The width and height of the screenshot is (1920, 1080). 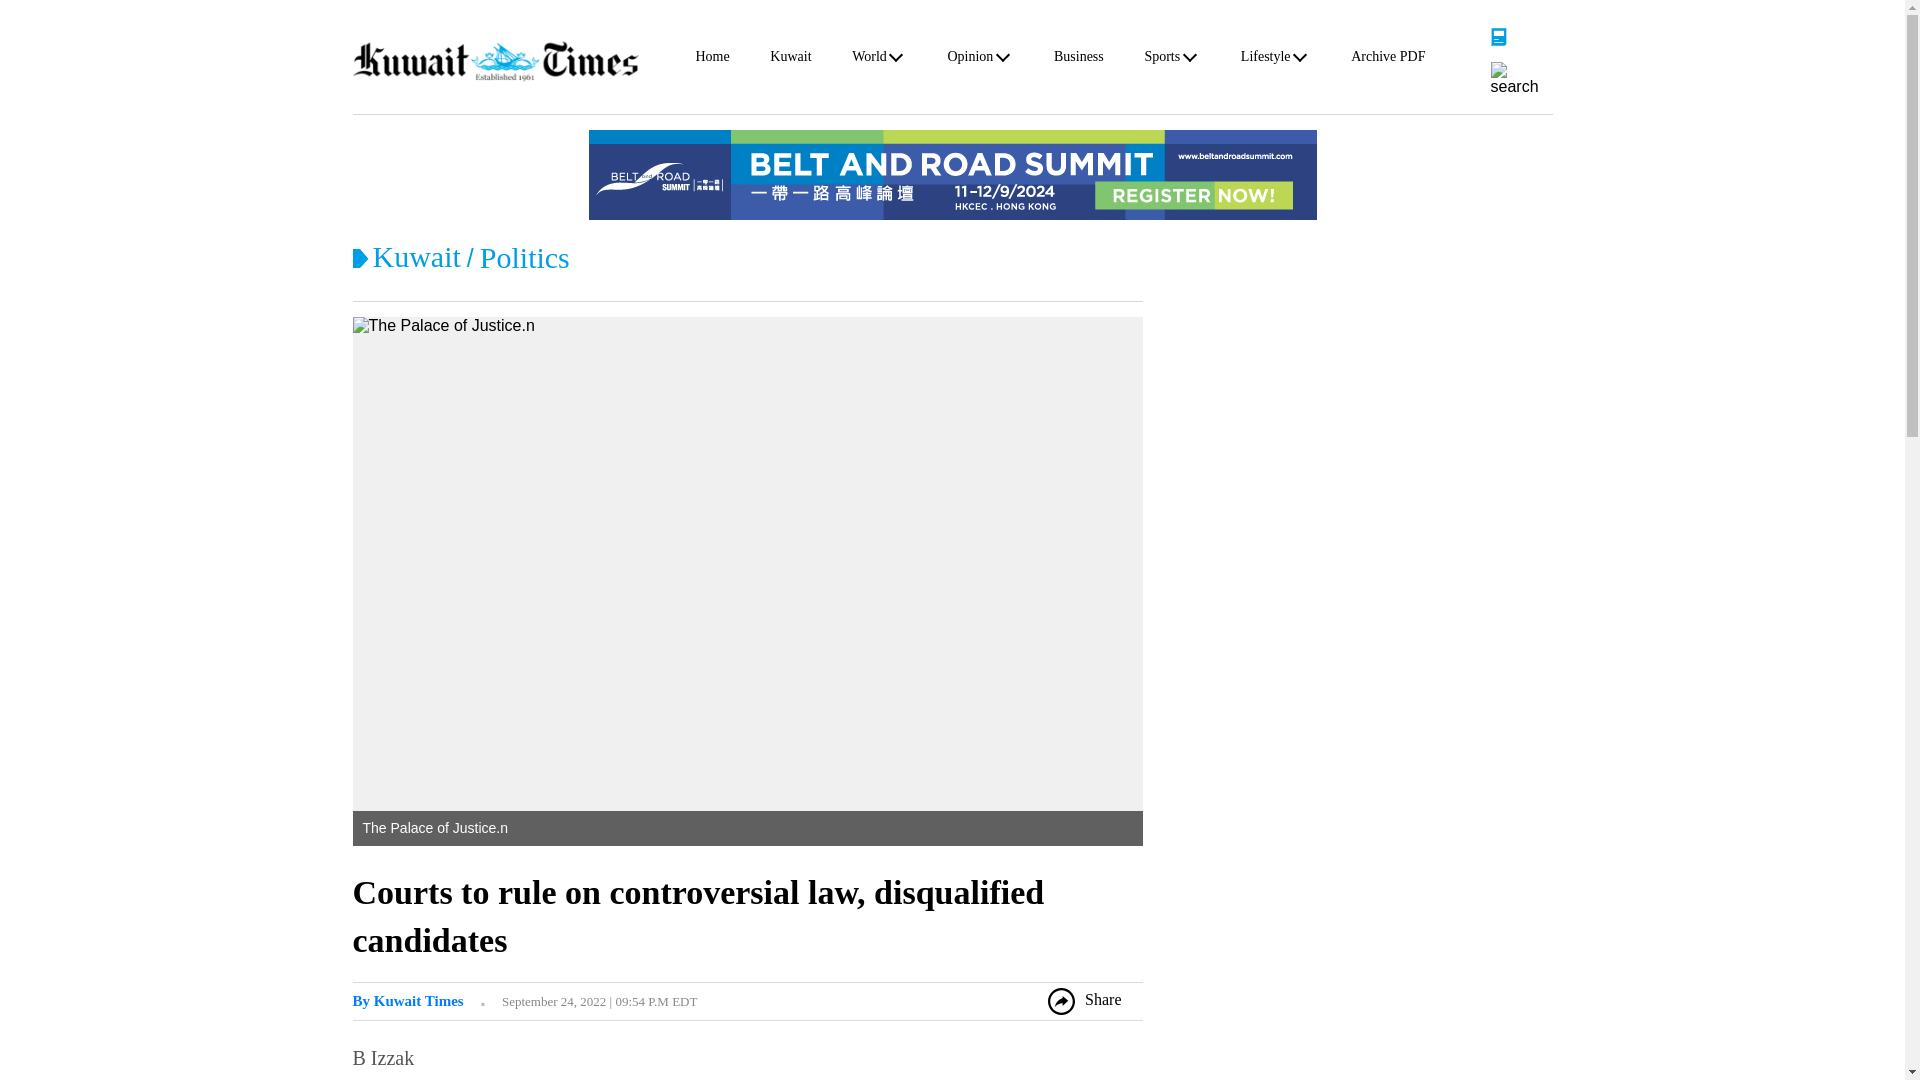 I want to click on Lifestyle, so click(x=1265, y=60).